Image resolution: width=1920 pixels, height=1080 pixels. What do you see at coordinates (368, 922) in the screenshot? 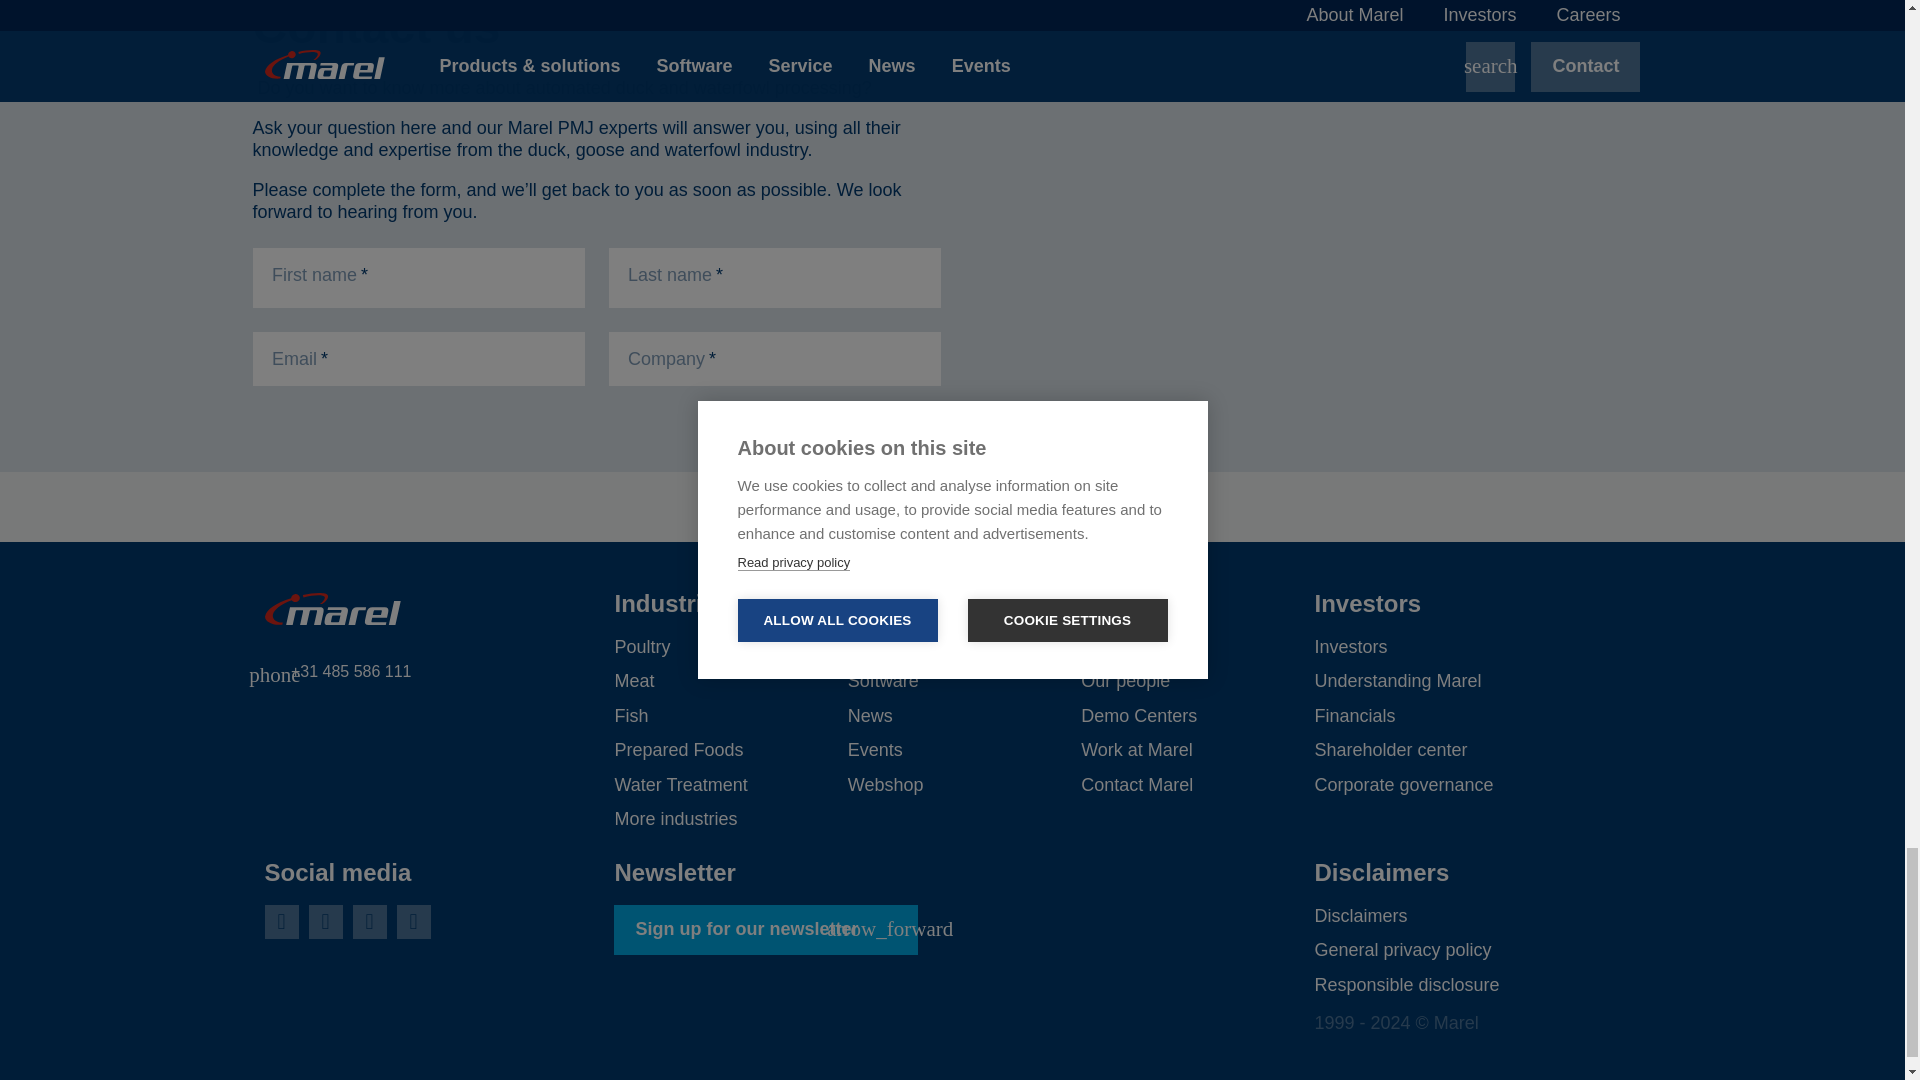
I see `Youtube` at bounding box center [368, 922].